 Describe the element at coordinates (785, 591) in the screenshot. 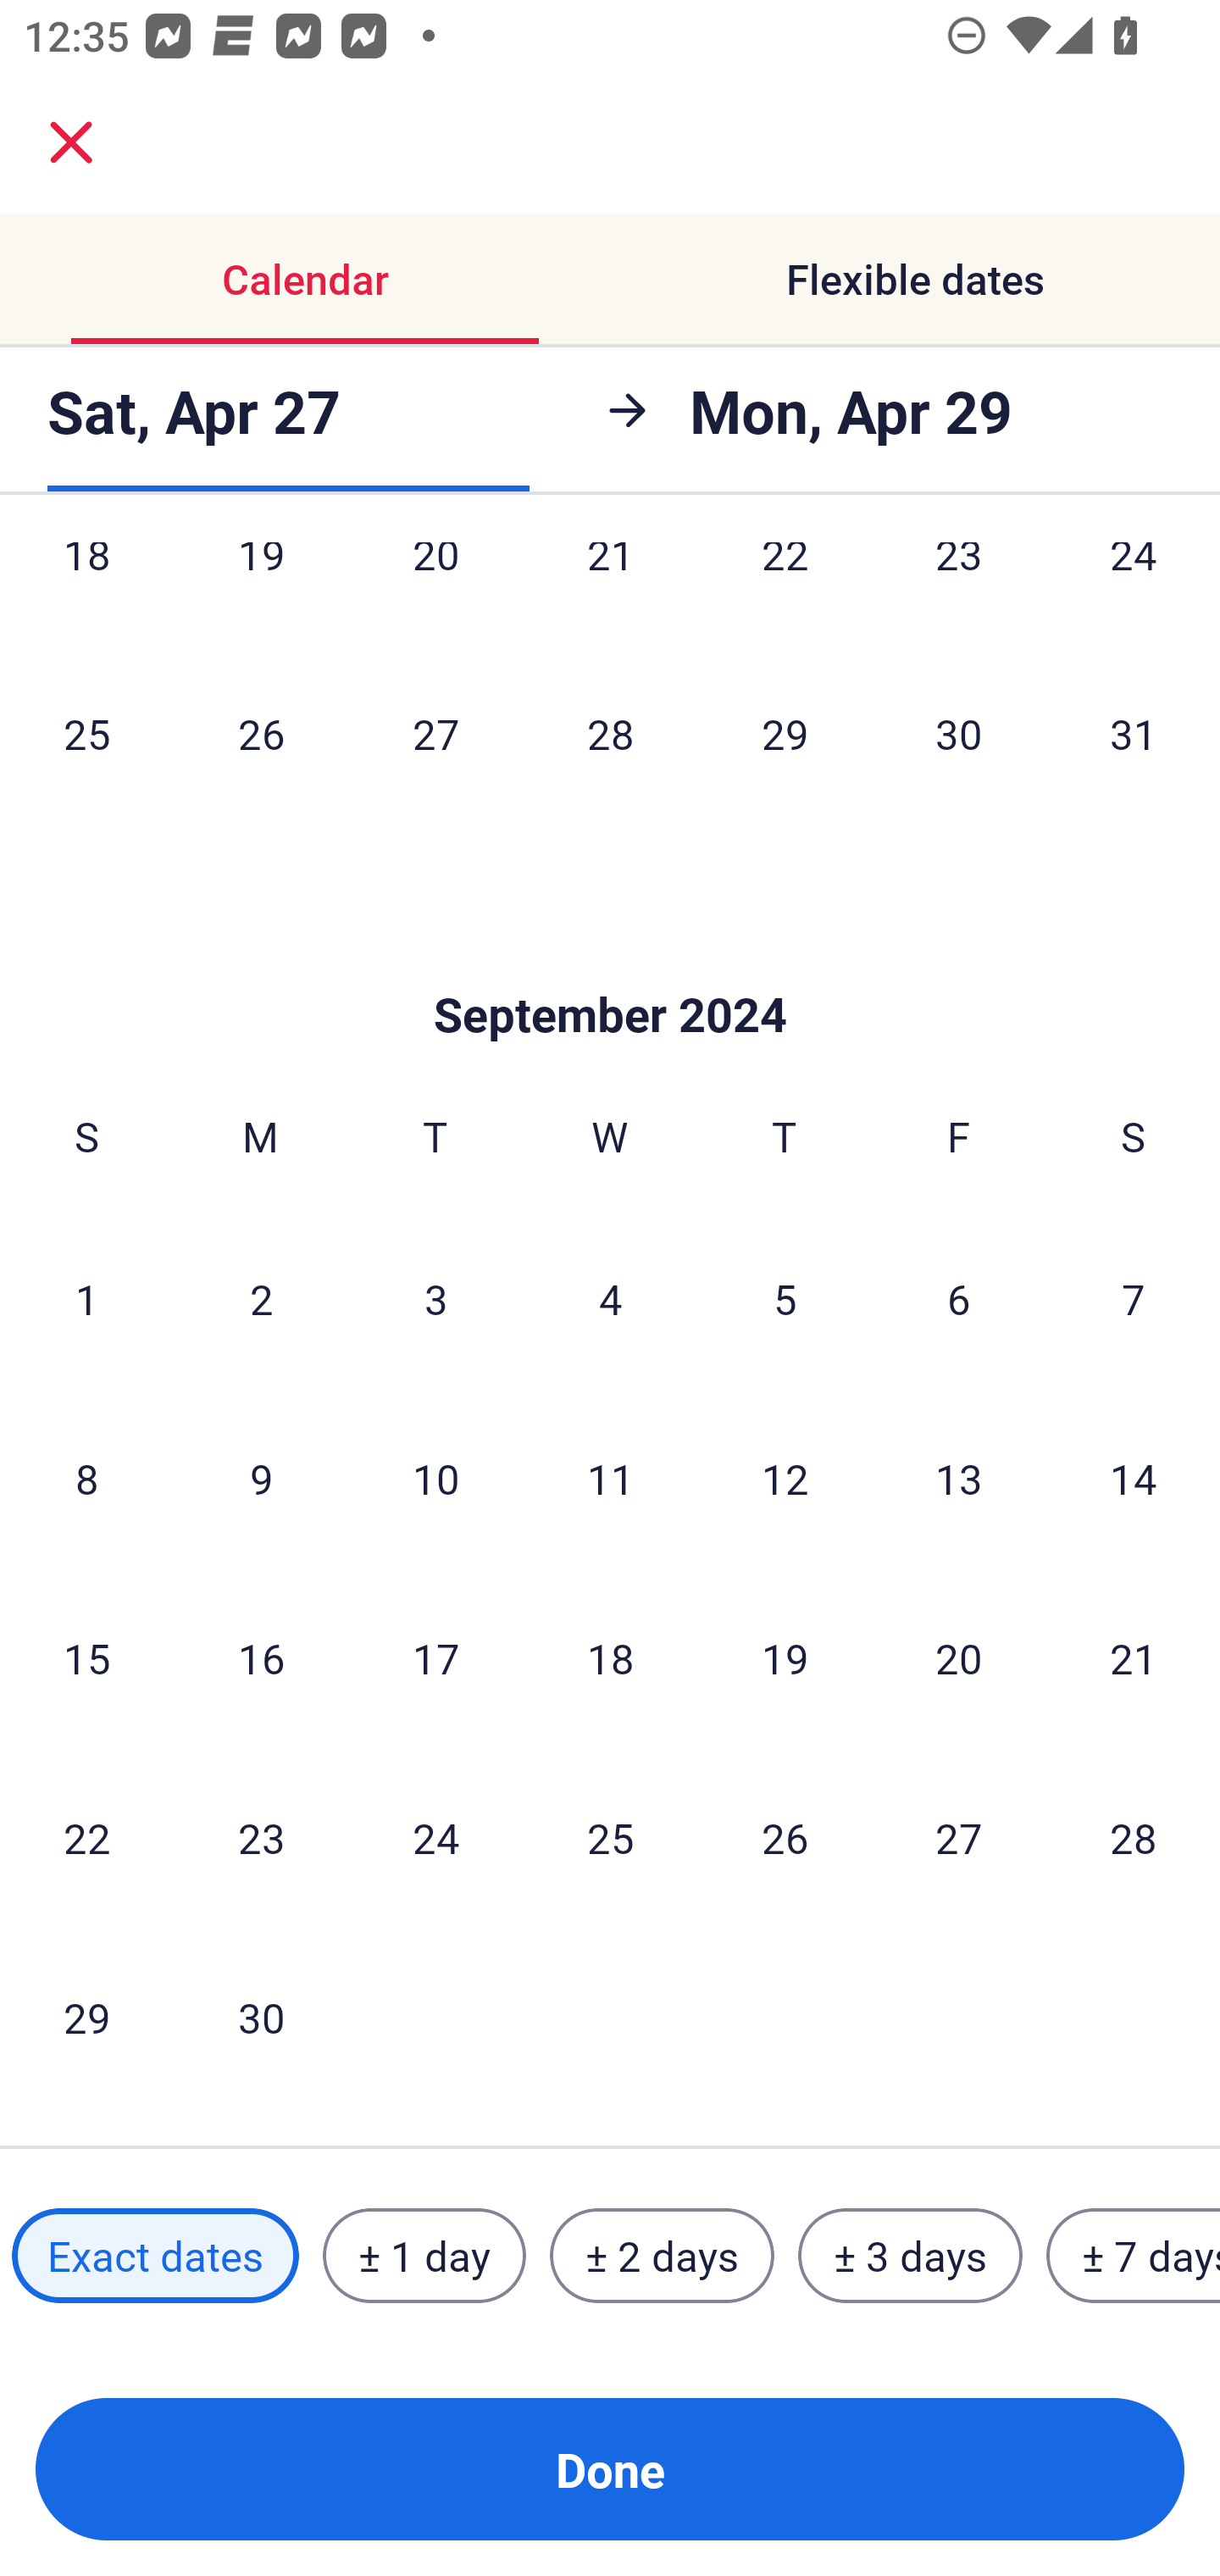

I see `22 Thursday, August 22, 2024` at that location.